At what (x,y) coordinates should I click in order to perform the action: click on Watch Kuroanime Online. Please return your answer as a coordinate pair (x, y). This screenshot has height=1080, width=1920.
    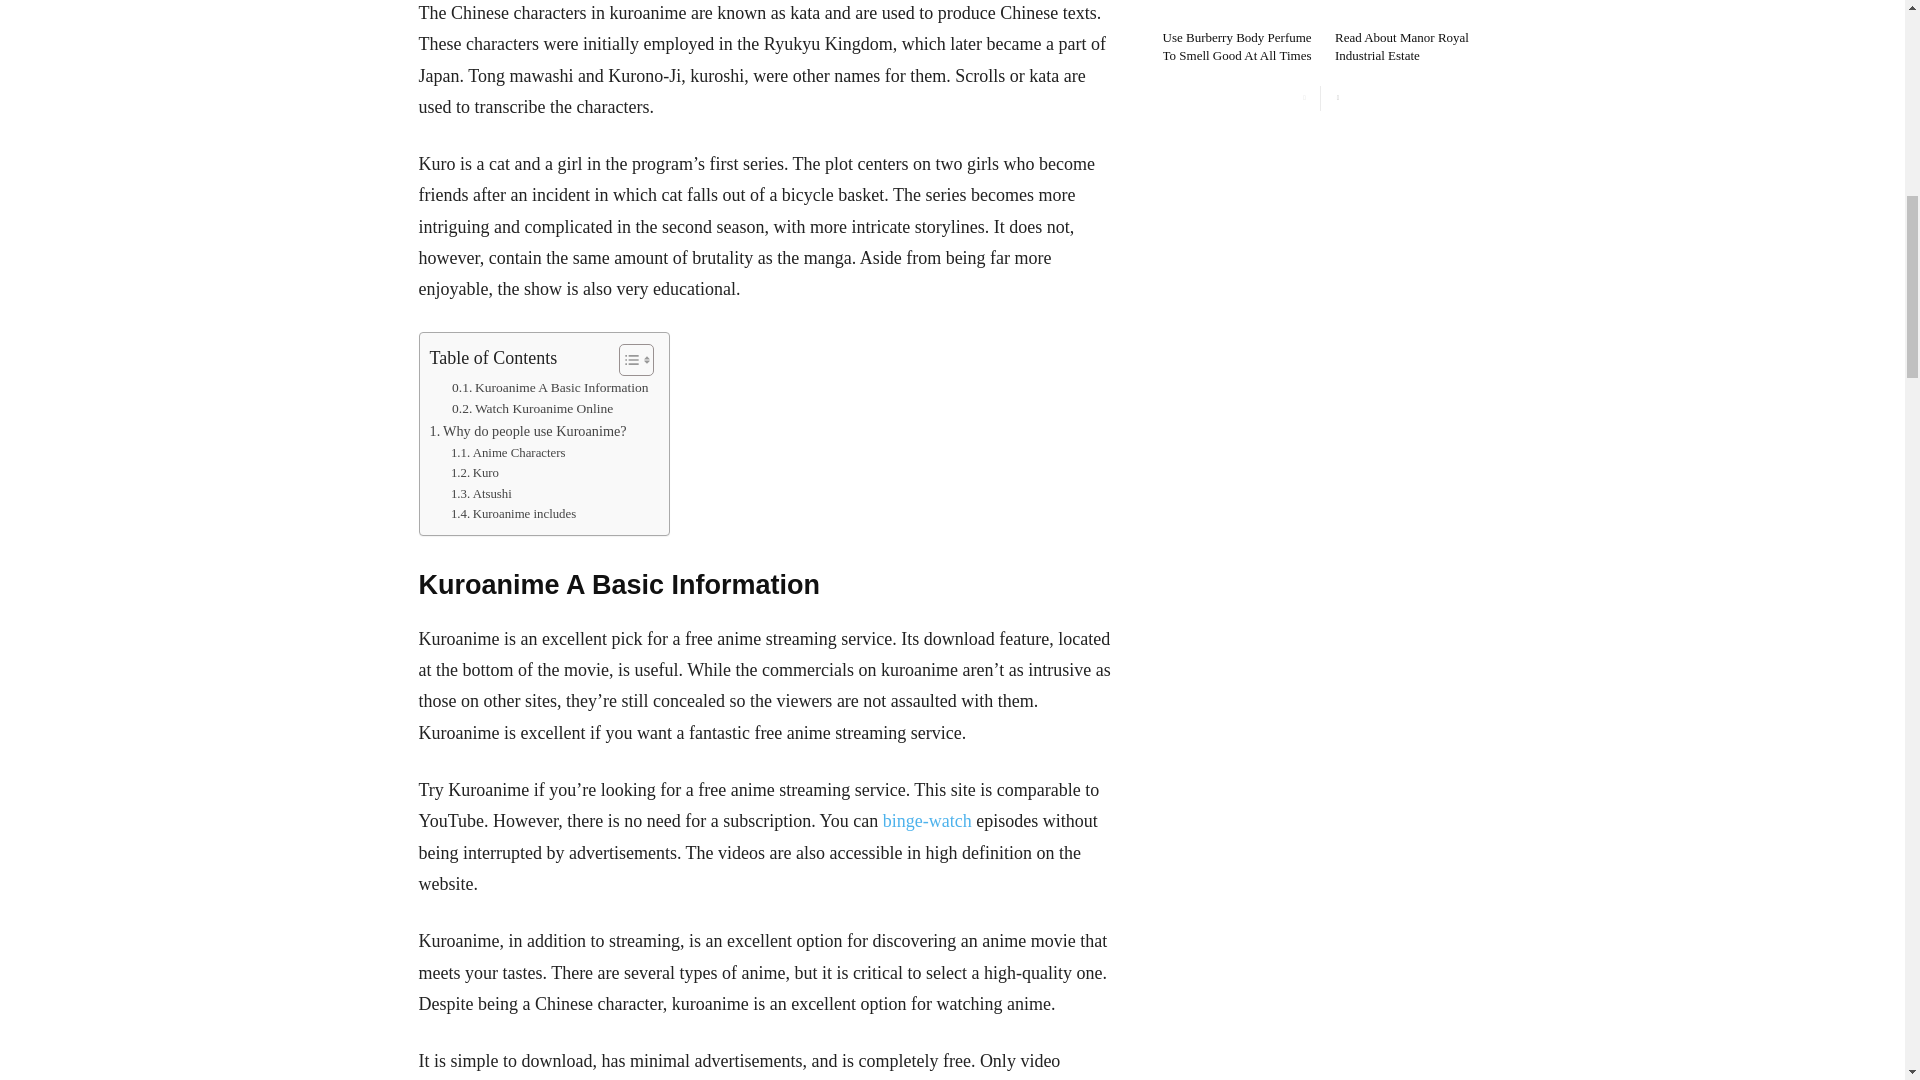
    Looking at the image, I should click on (532, 409).